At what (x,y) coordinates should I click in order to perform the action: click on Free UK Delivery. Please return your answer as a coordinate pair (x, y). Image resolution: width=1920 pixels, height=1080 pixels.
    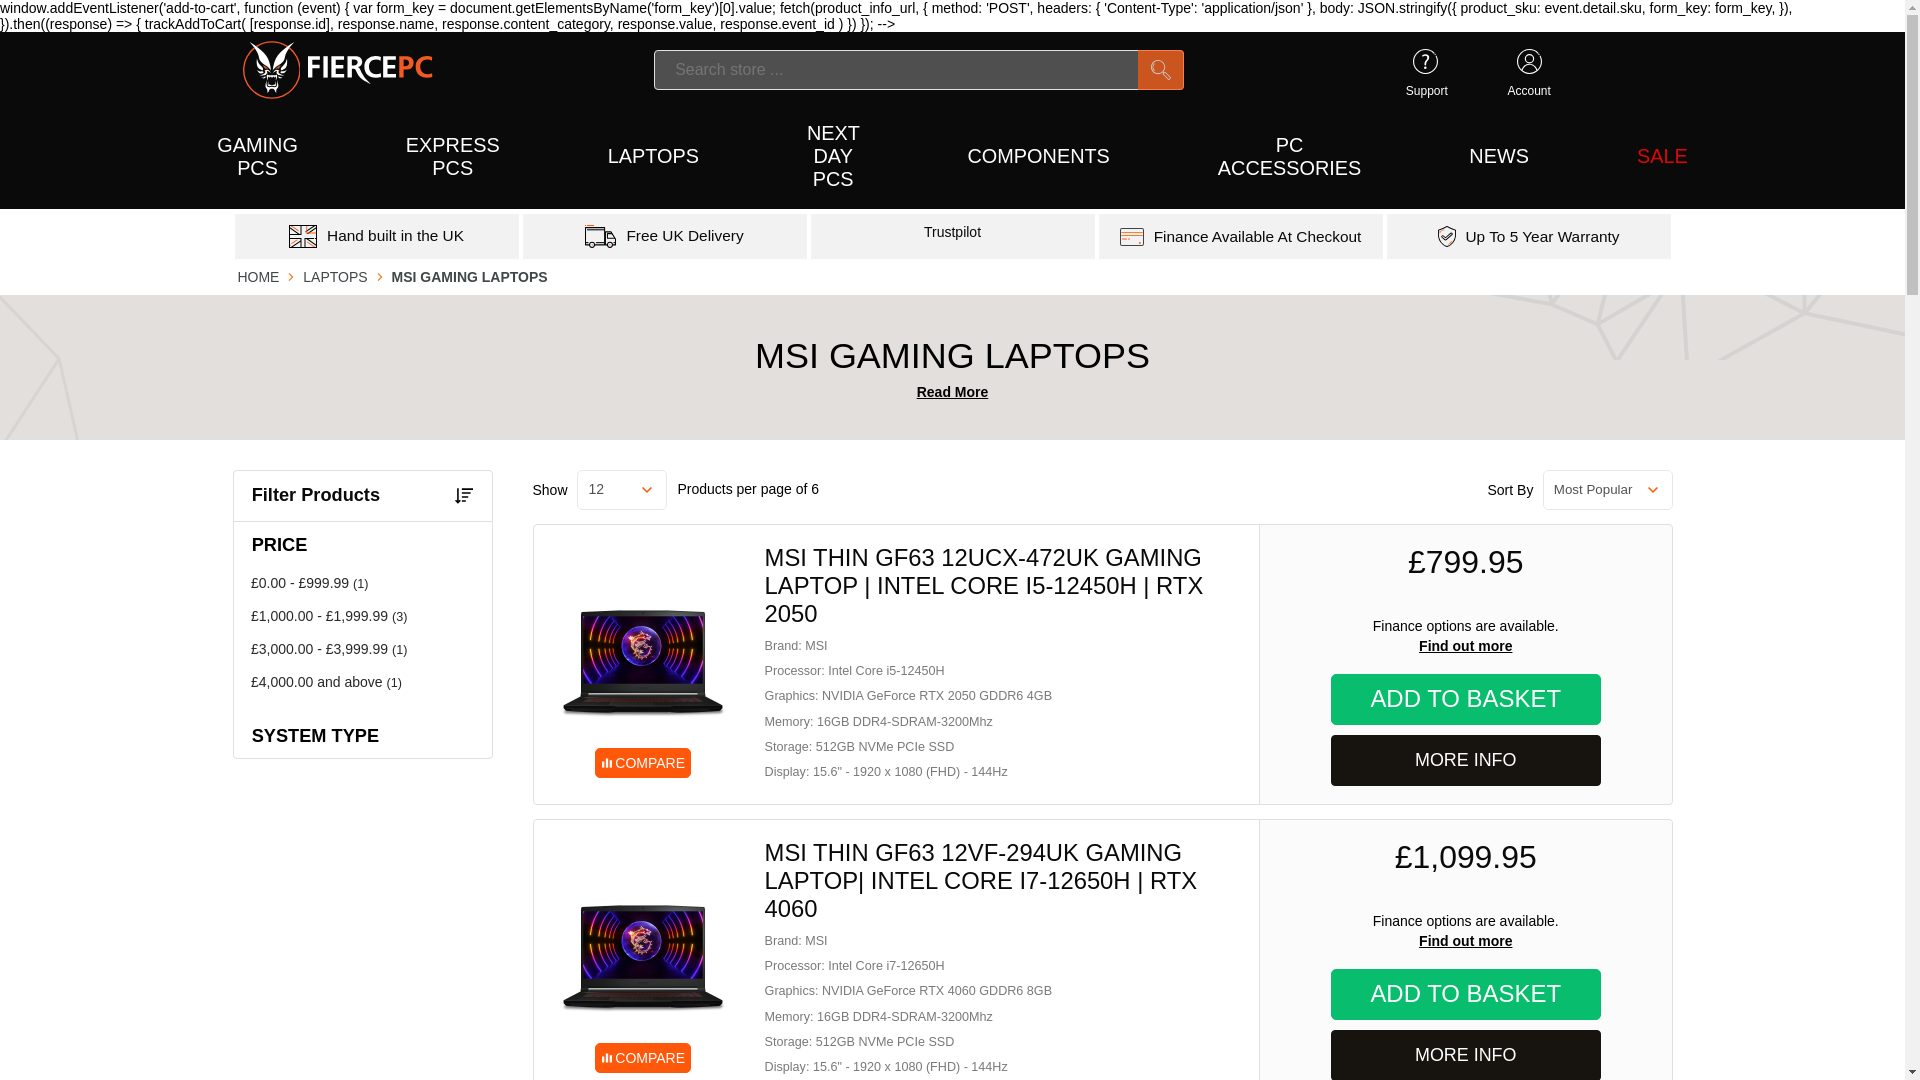
    Looking at the image, I should click on (684, 236).